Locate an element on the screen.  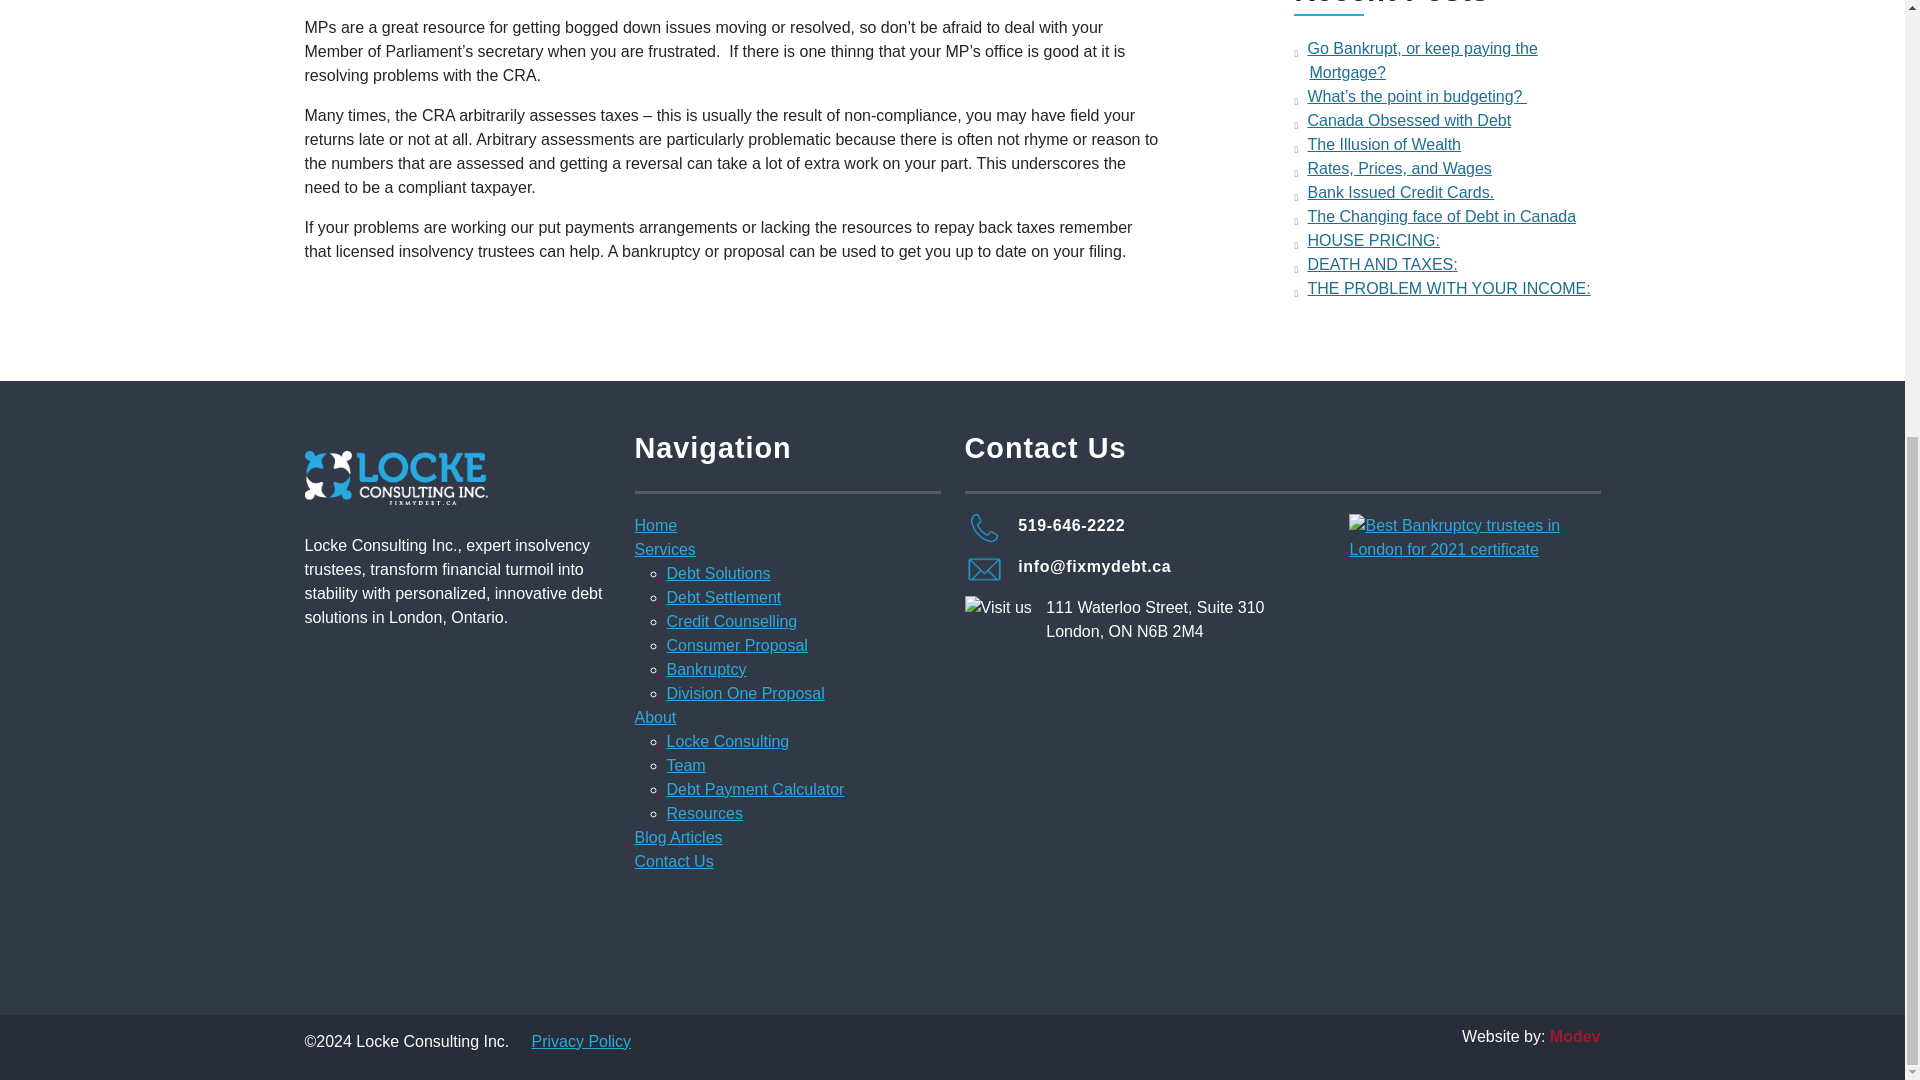
The Illusion of Wealth is located at coordinates (1384, 144).